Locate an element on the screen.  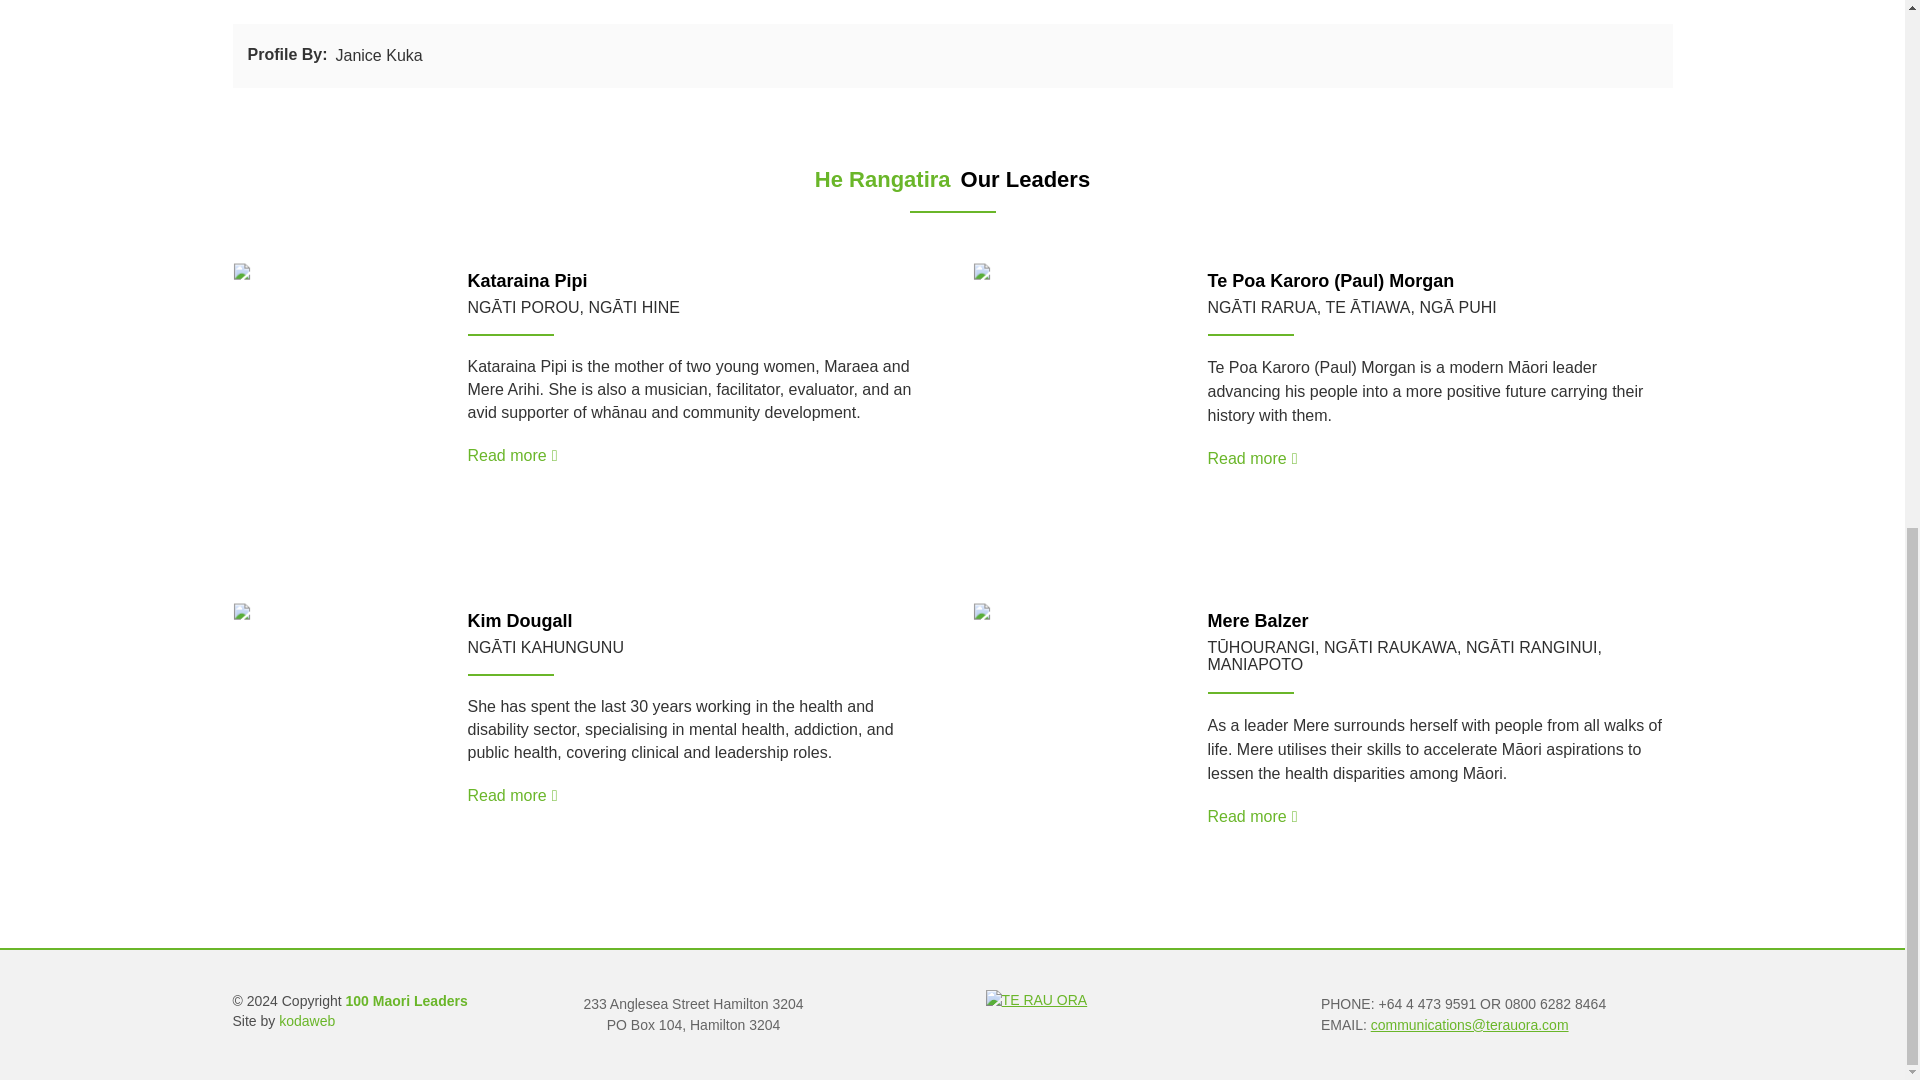
Read more is located at coordinates (513, 795).